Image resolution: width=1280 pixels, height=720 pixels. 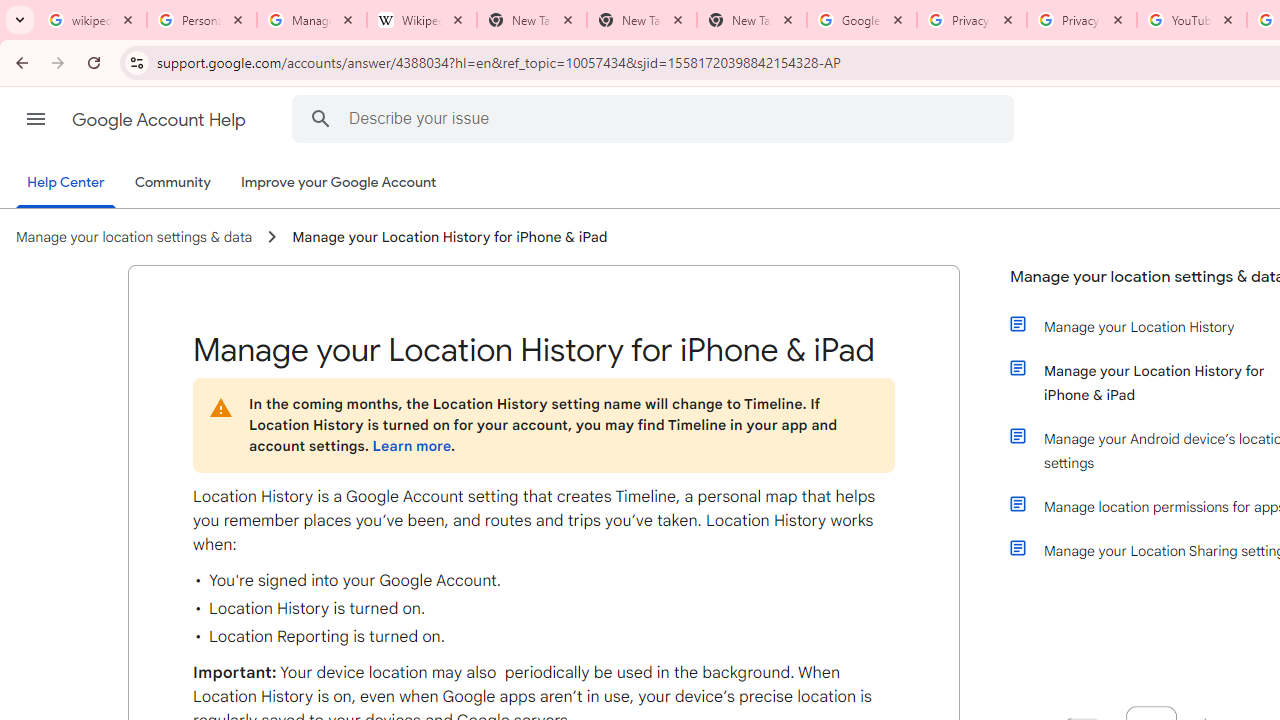 I want to click on Wikipedia:Edit requests - Wikipedia, so click(x=422, y=20).